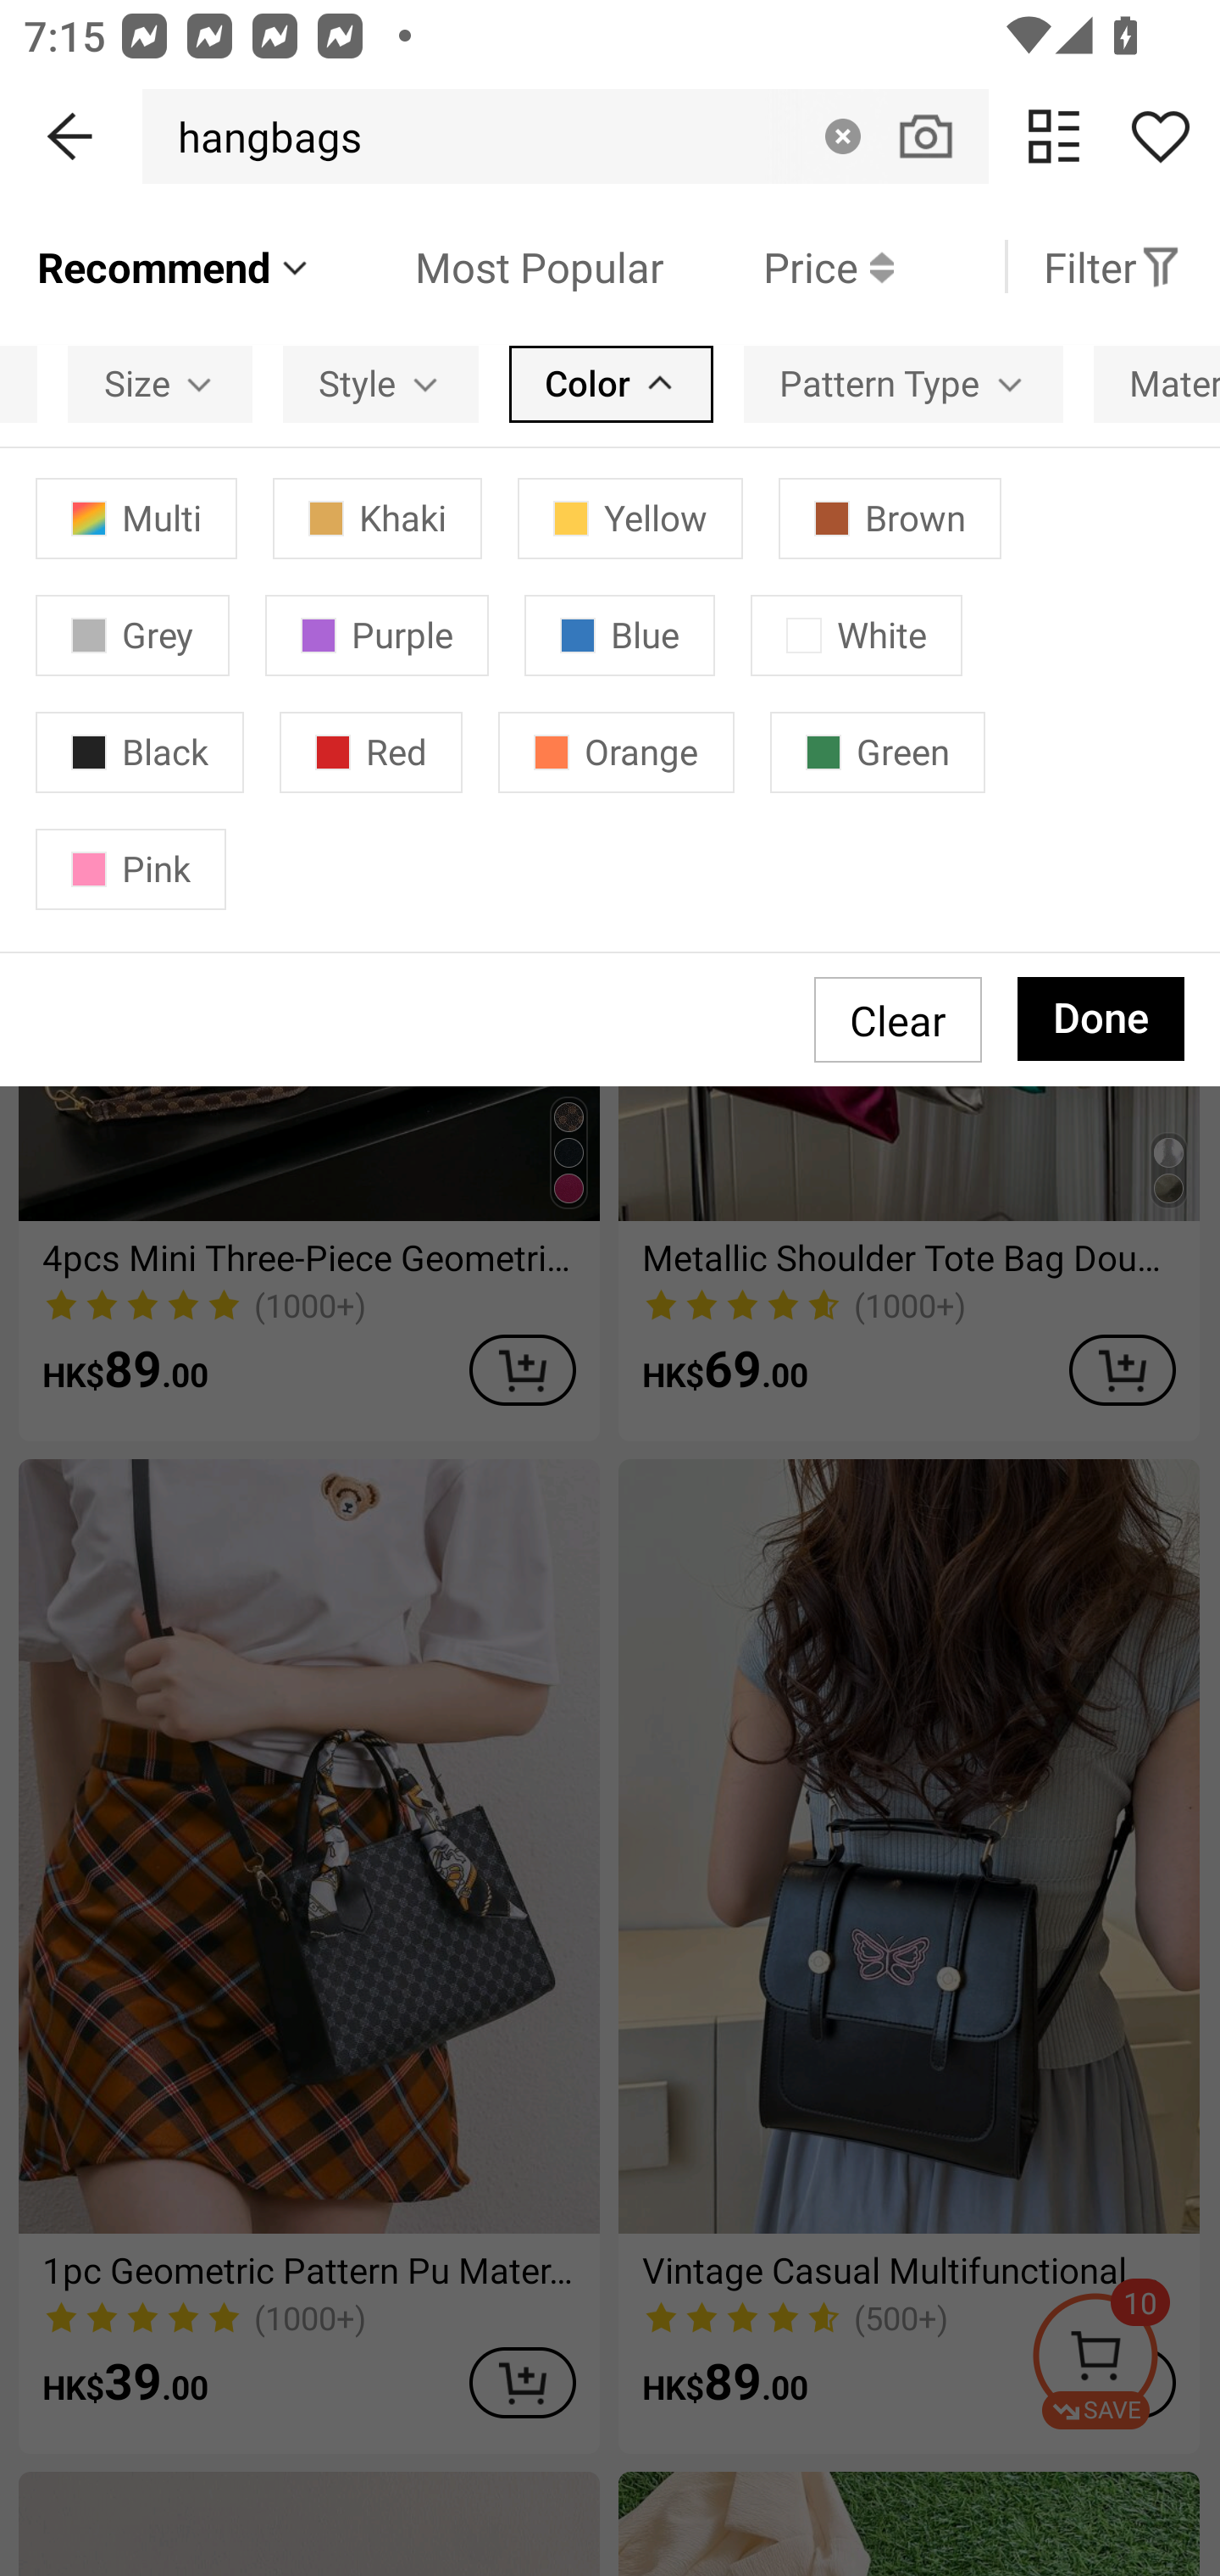 The width and height of the screenshot is (1220, 2576). I want to click on hangbags, so click(261, 136).